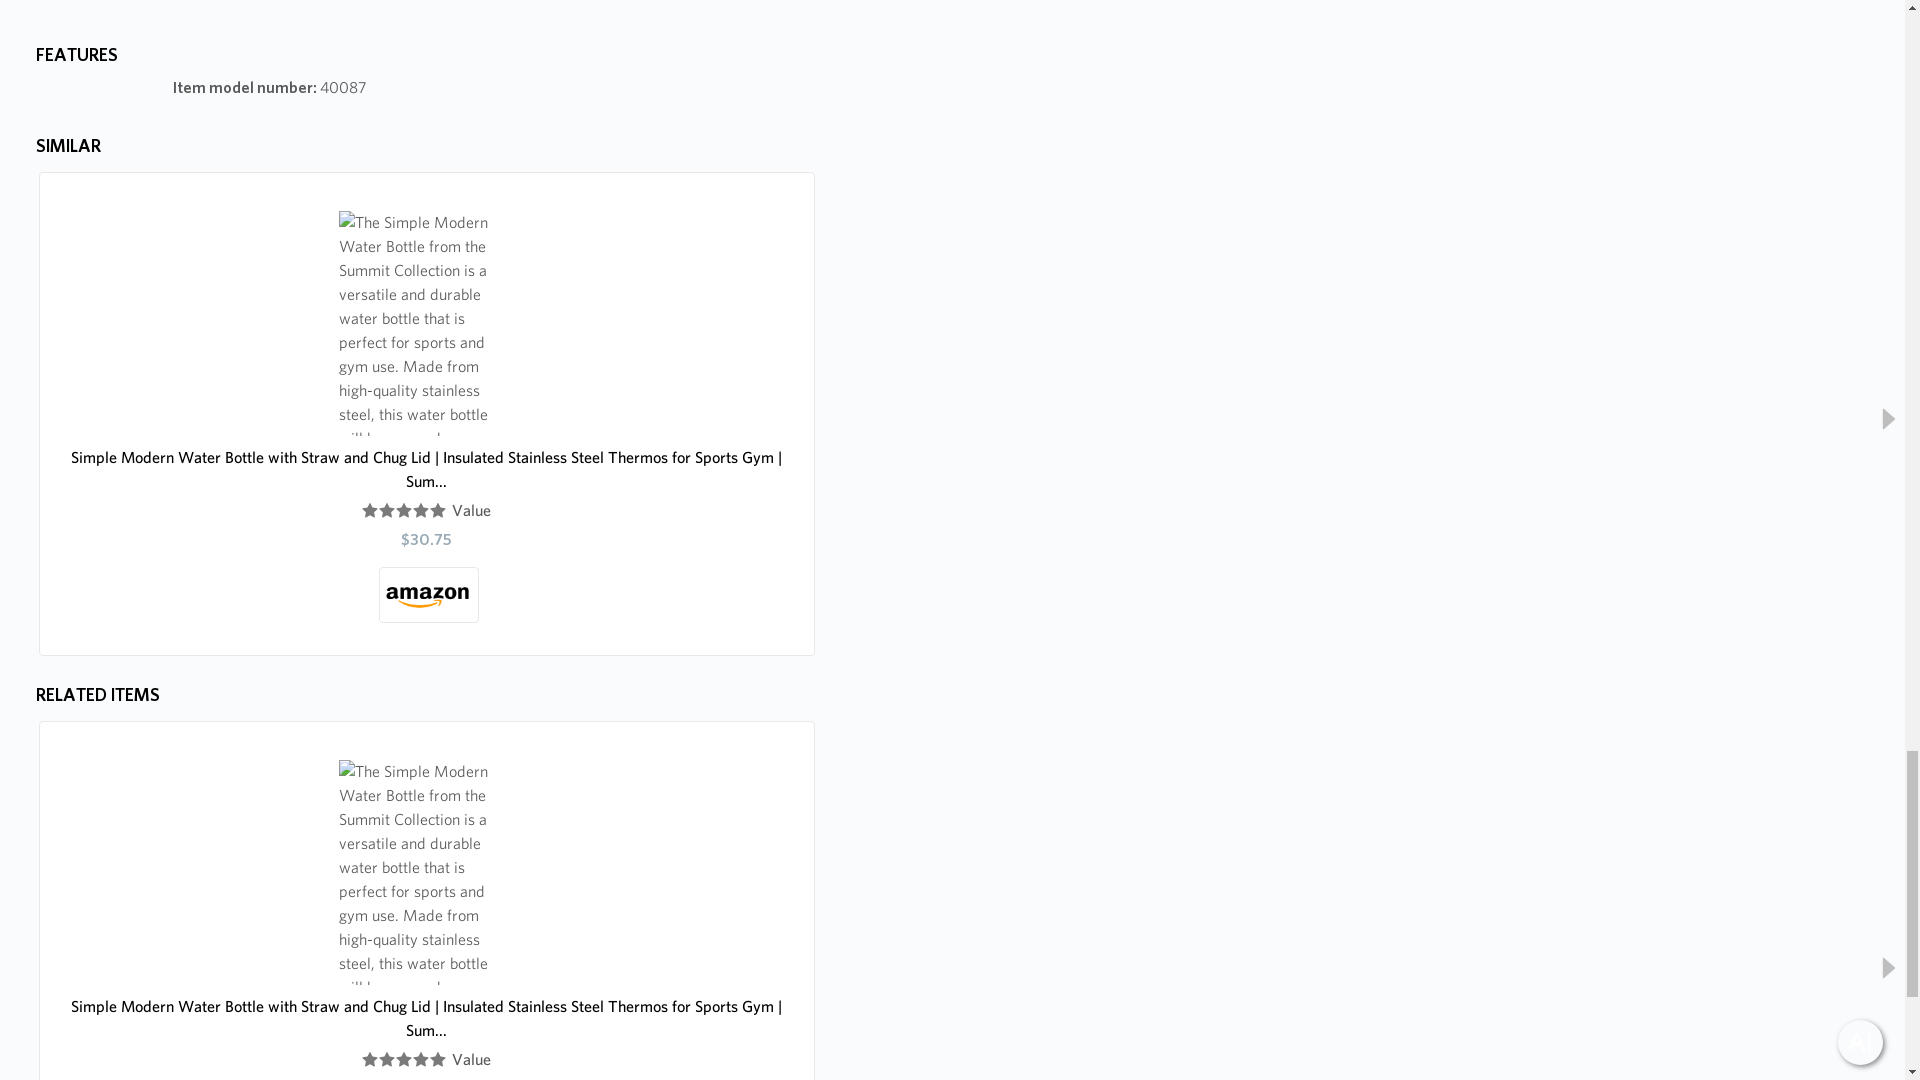 The width and height of the screenshot is (1920, 1080). I want to click on 4.5, so click(404, 1060).